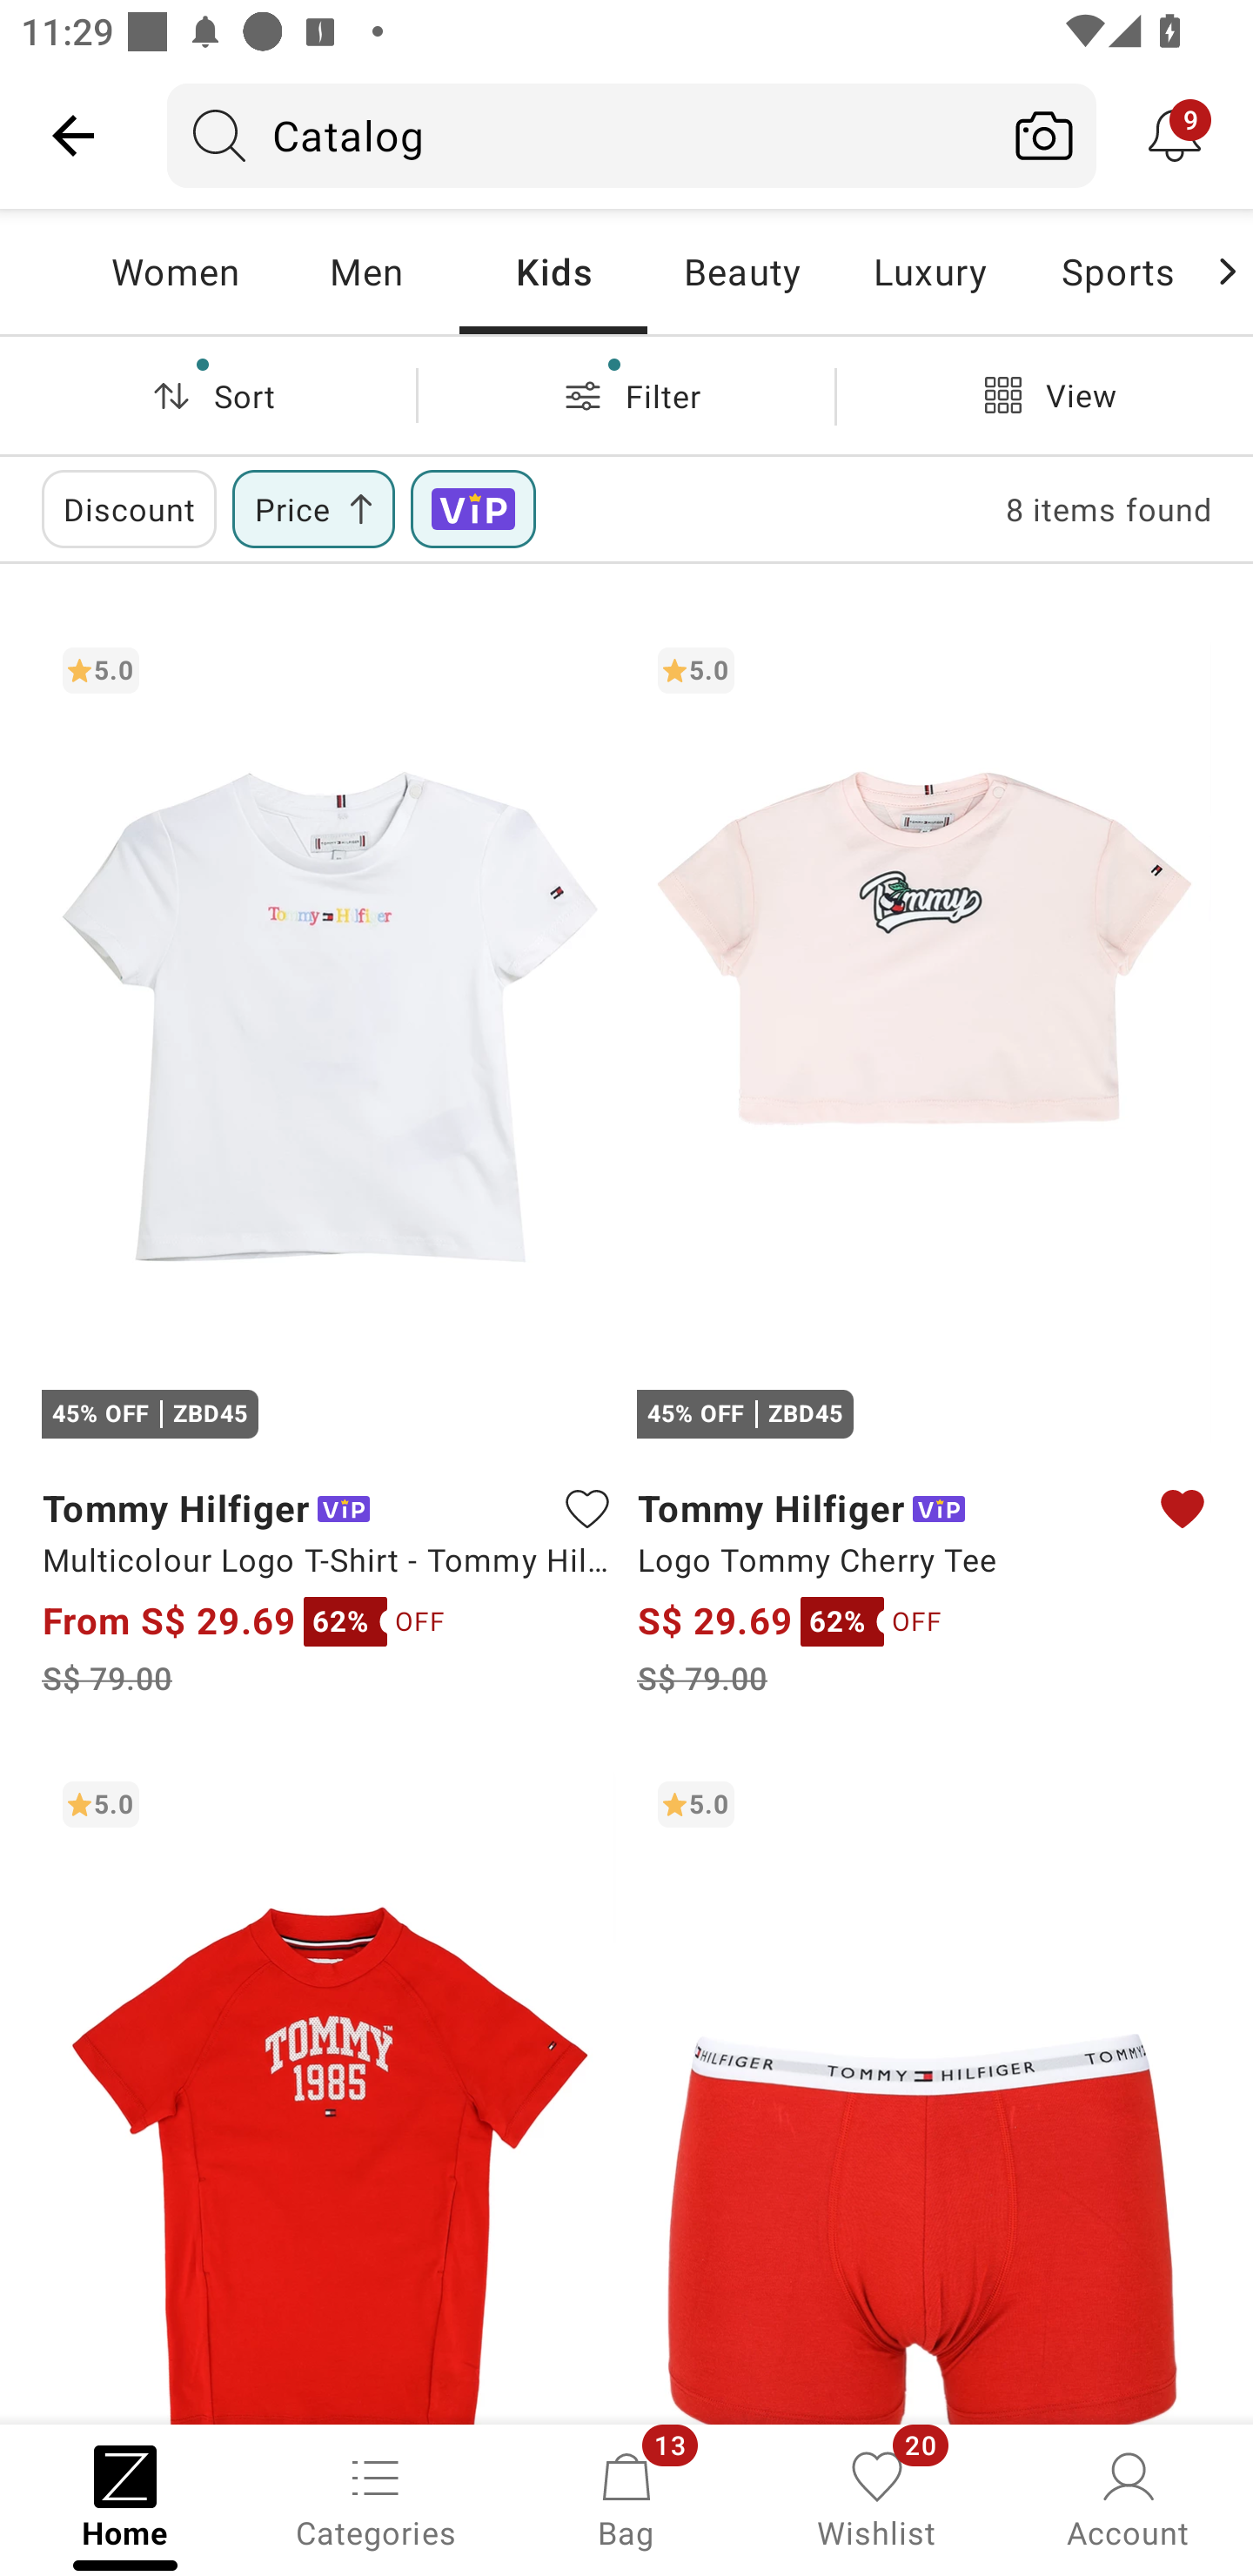 The height and width of the screenshot is (2576, 1253). I want to click on 5.0, so click(924, 2091).